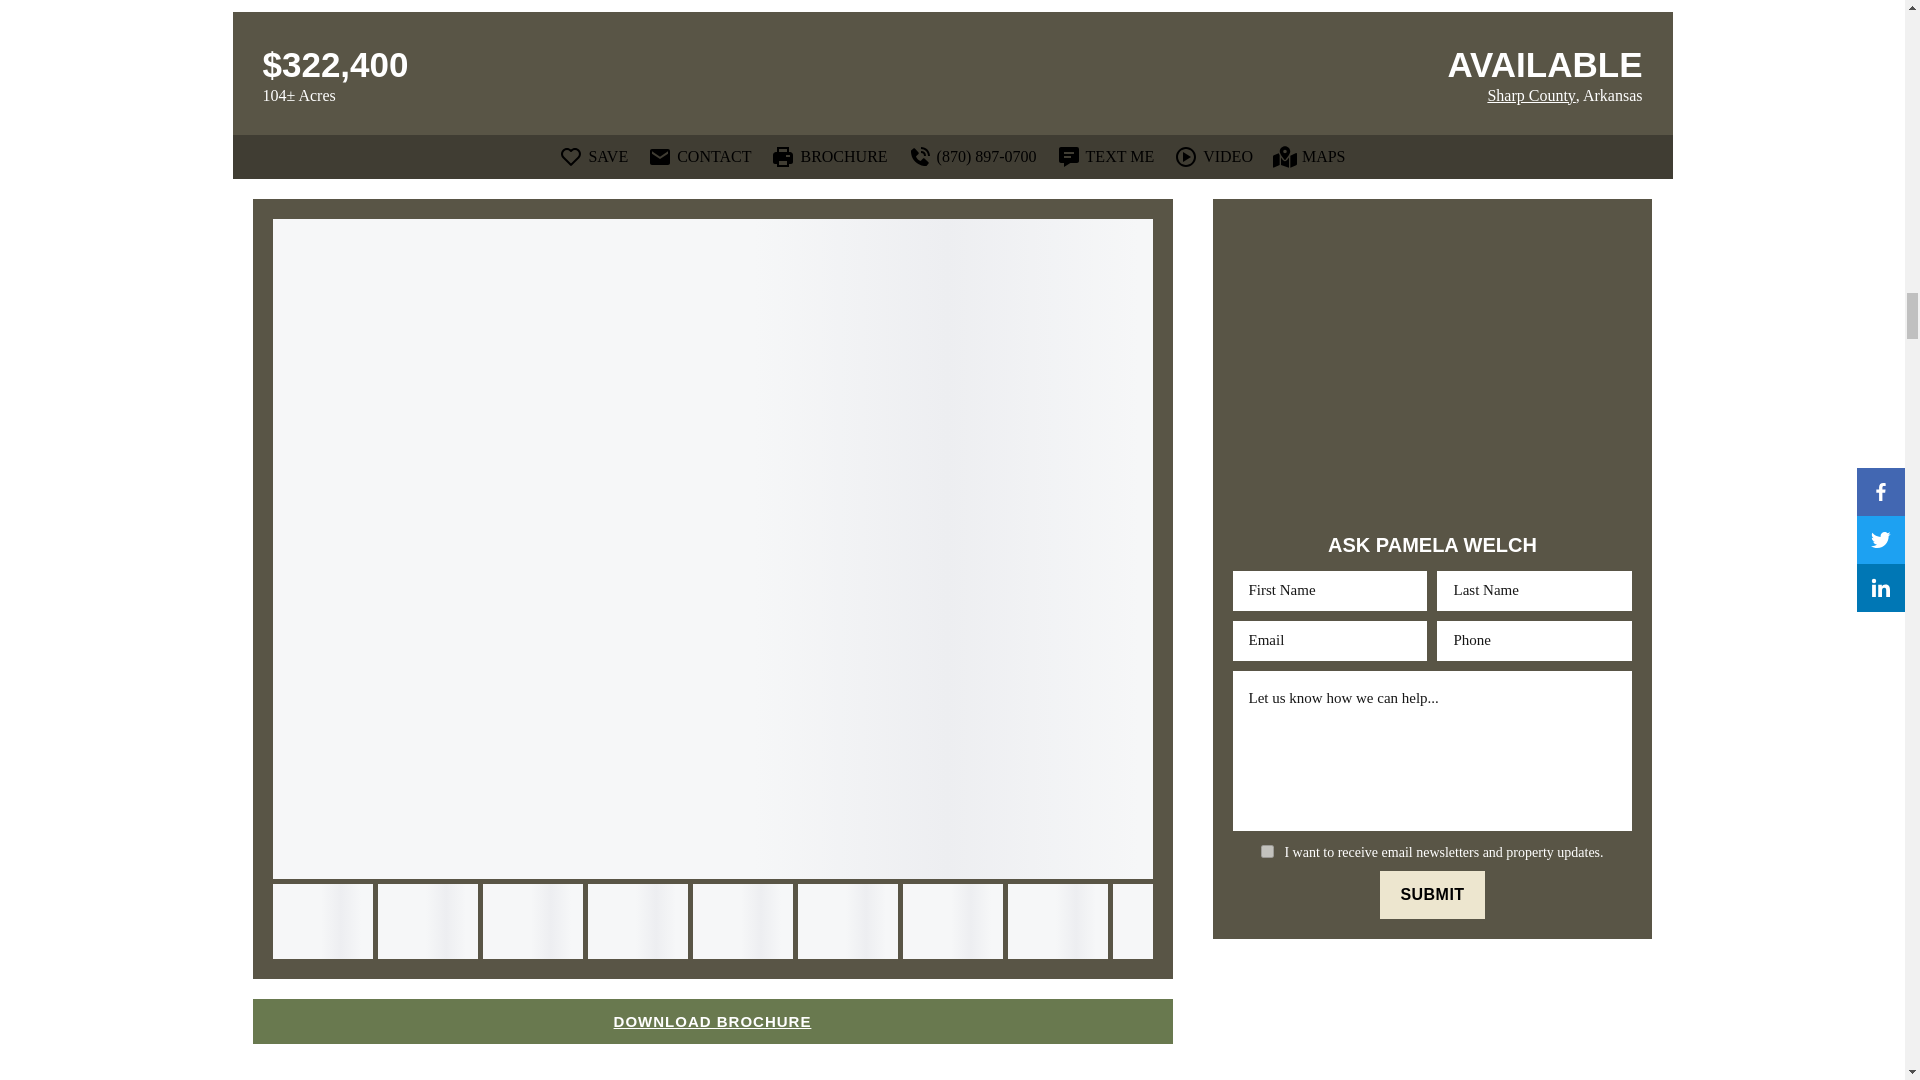 This screenshot has height=1080, width=1920. Describe the element at coordinates (1432, 894) in the screenshot. I see `Submit` at that location.